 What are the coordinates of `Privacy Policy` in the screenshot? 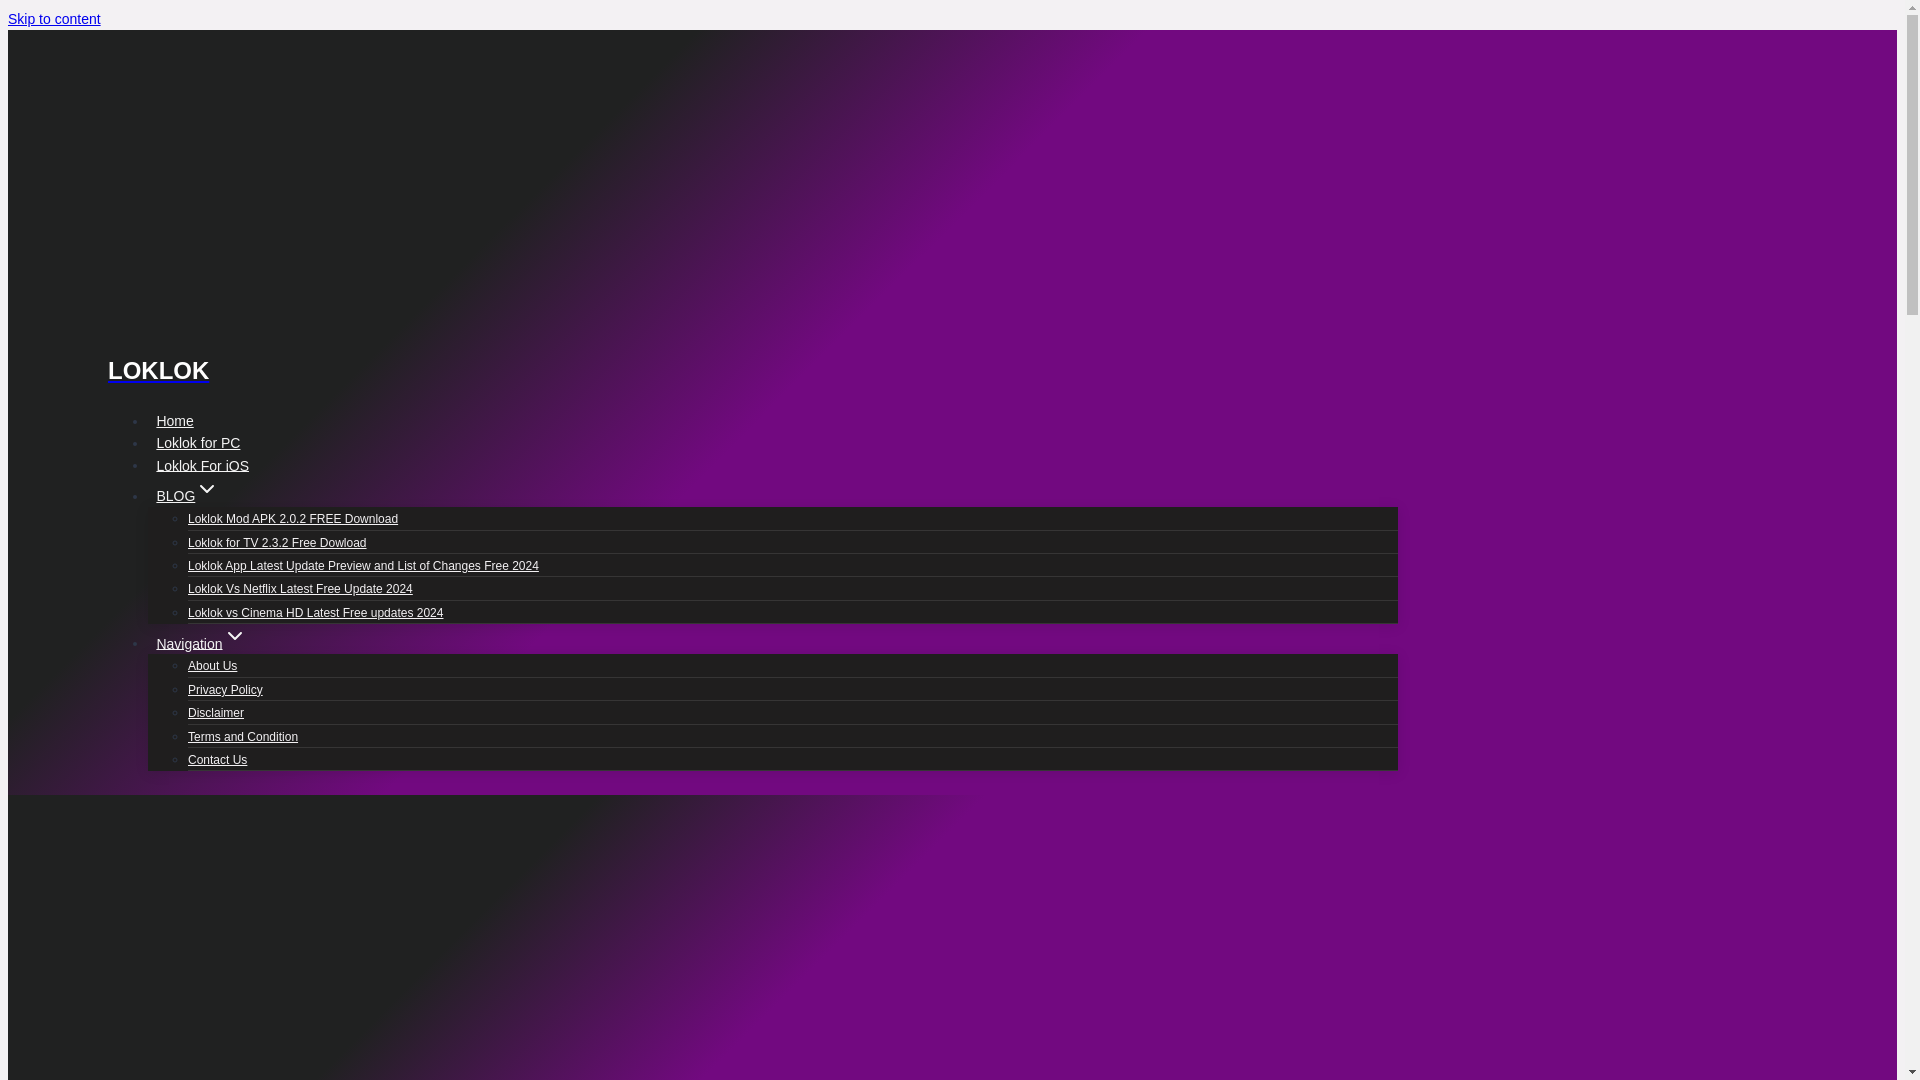 It's located at (226, 689).